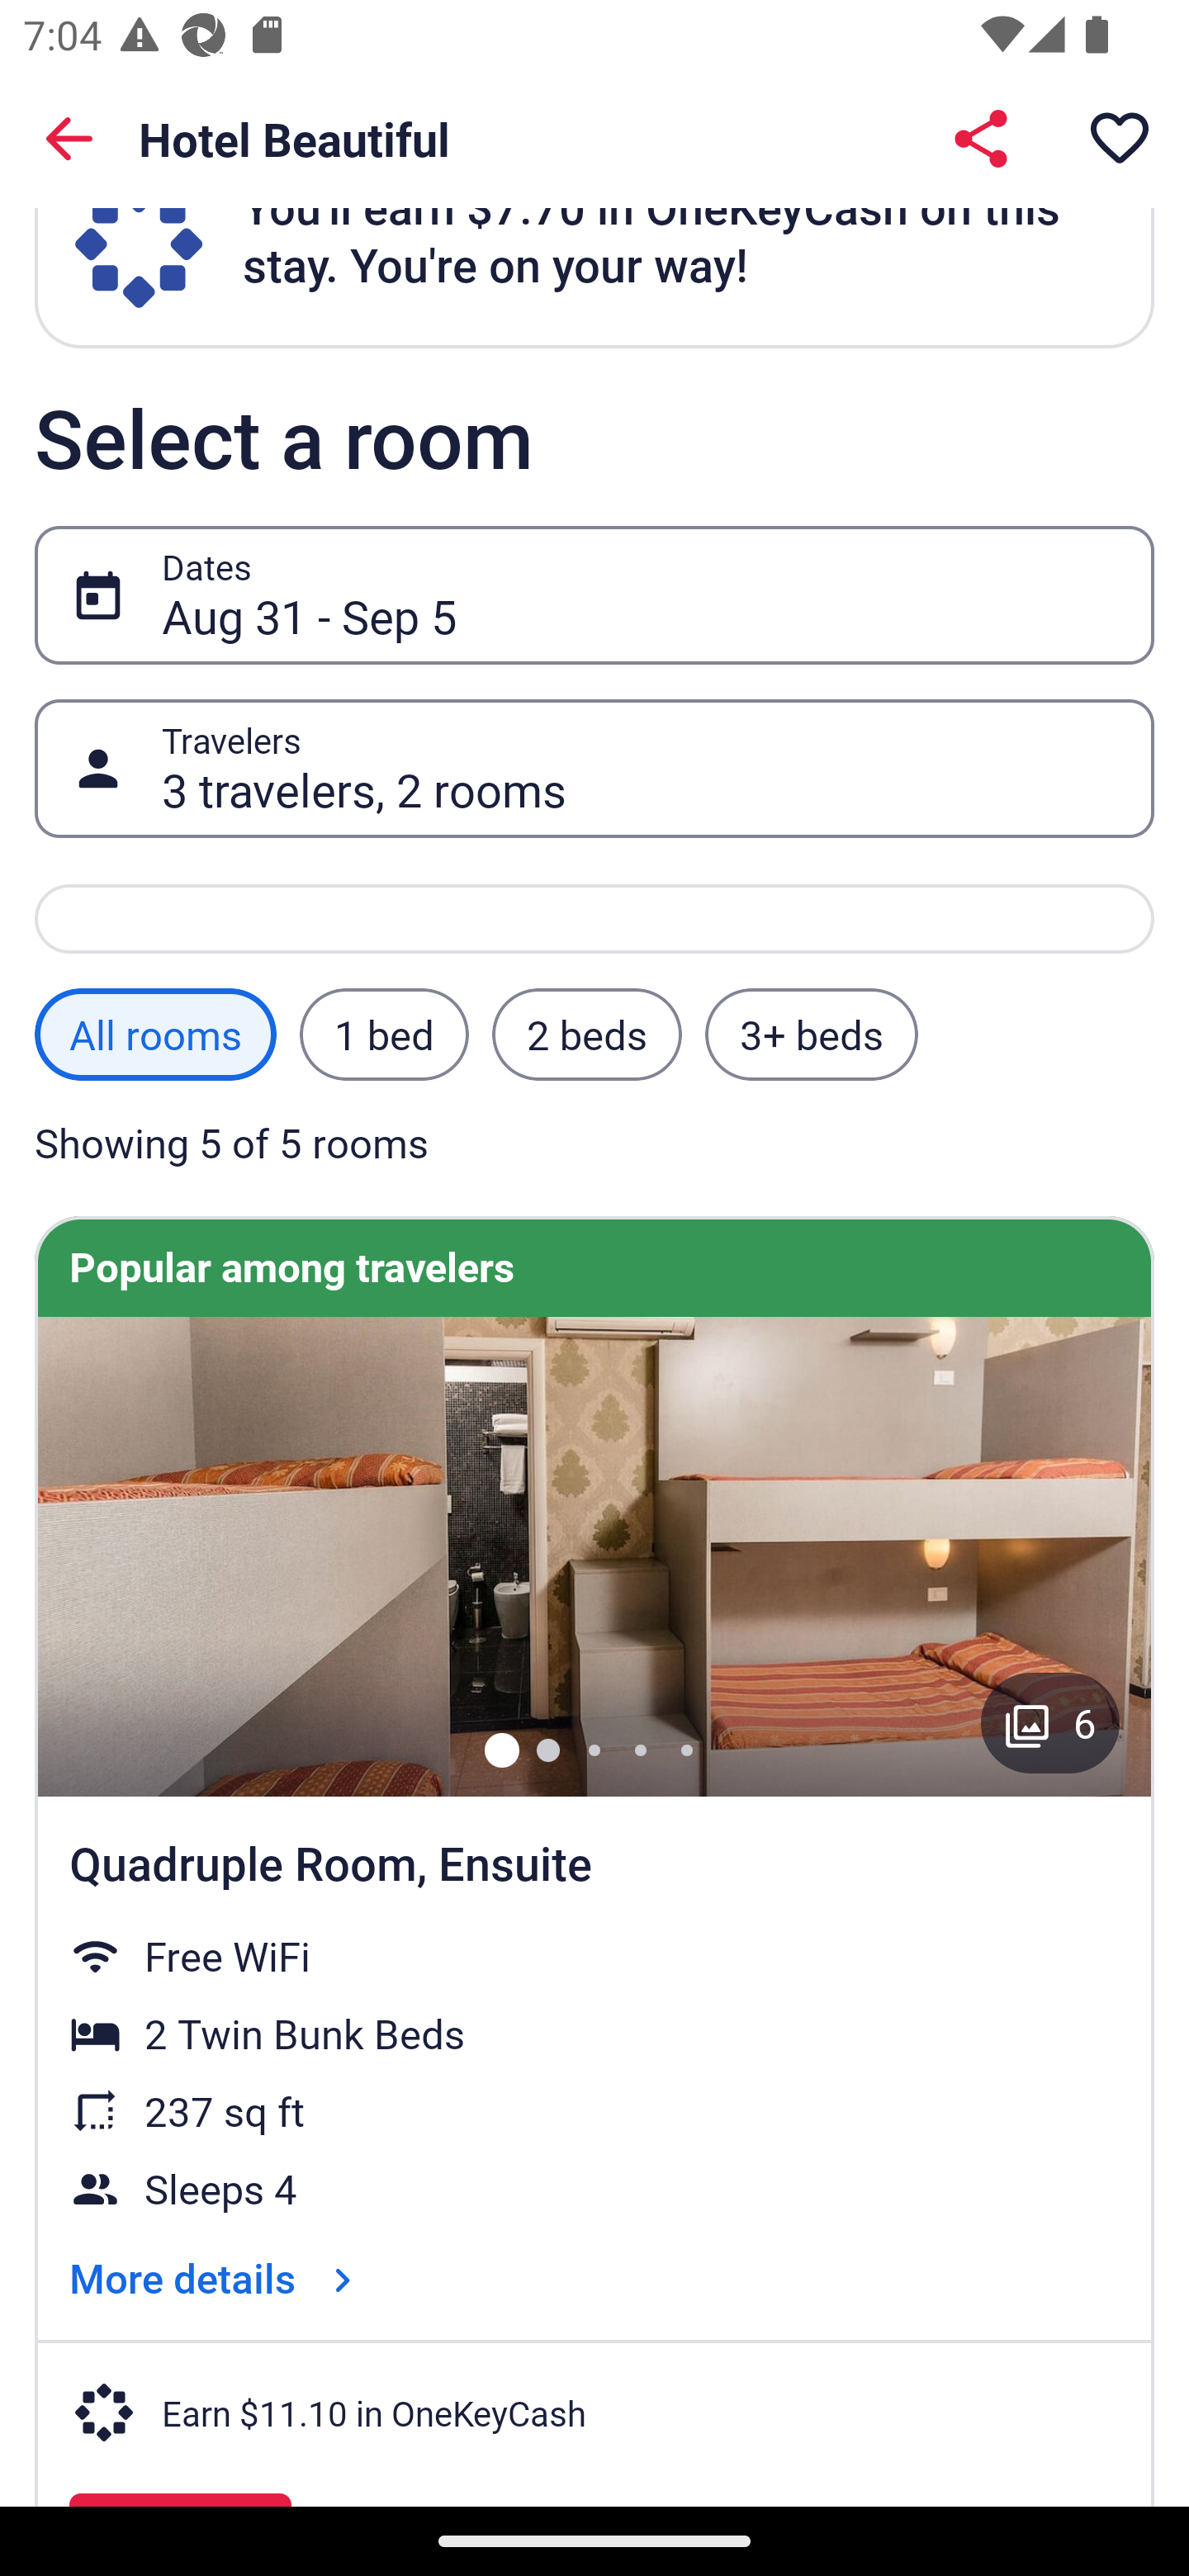 Image resolution: width=1189 pixels, height=2576 pixels. What do you see at coordinates (594, 1556) in the screenshot?
I see `In-room safe, soundproofing, free WiFi, bed sheets` at bounding box center [594, 1556].